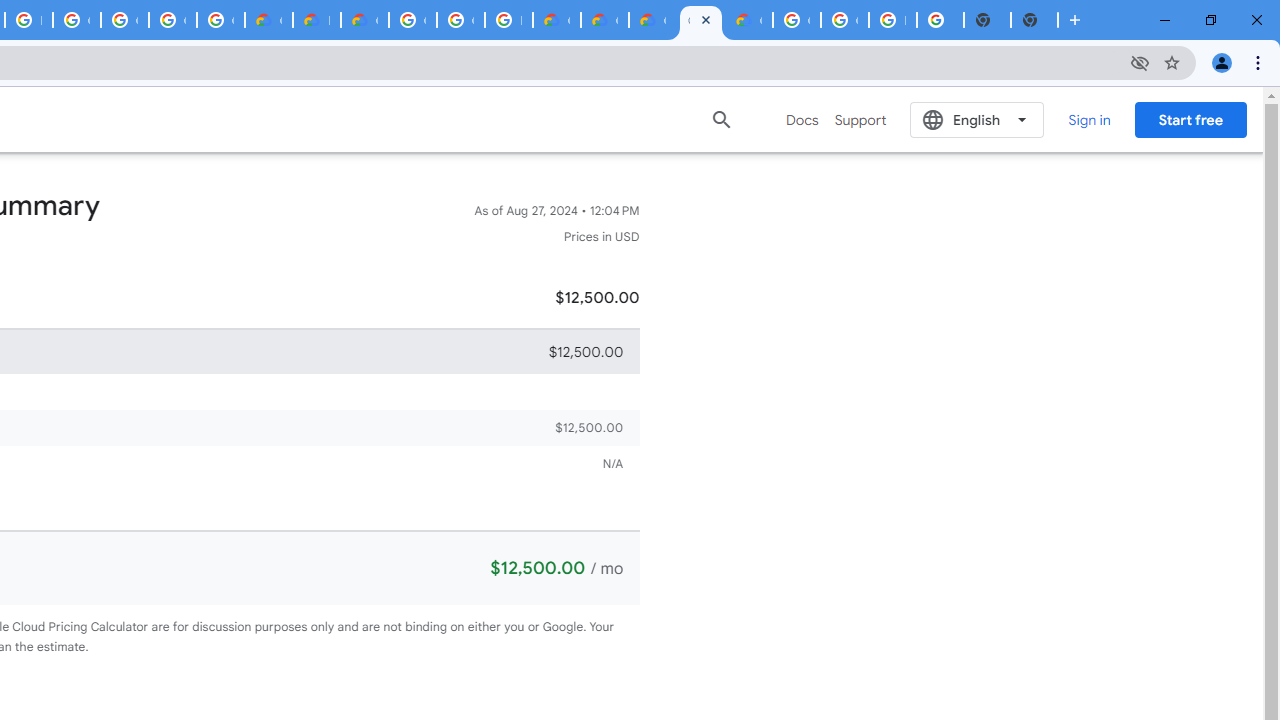 This screenshot has height=720, width=1280. What do you see at coordinates (604, 20) in the screenshot?
I see `Google Cloud Pricing Calculator` at bounding box center [604, 20].